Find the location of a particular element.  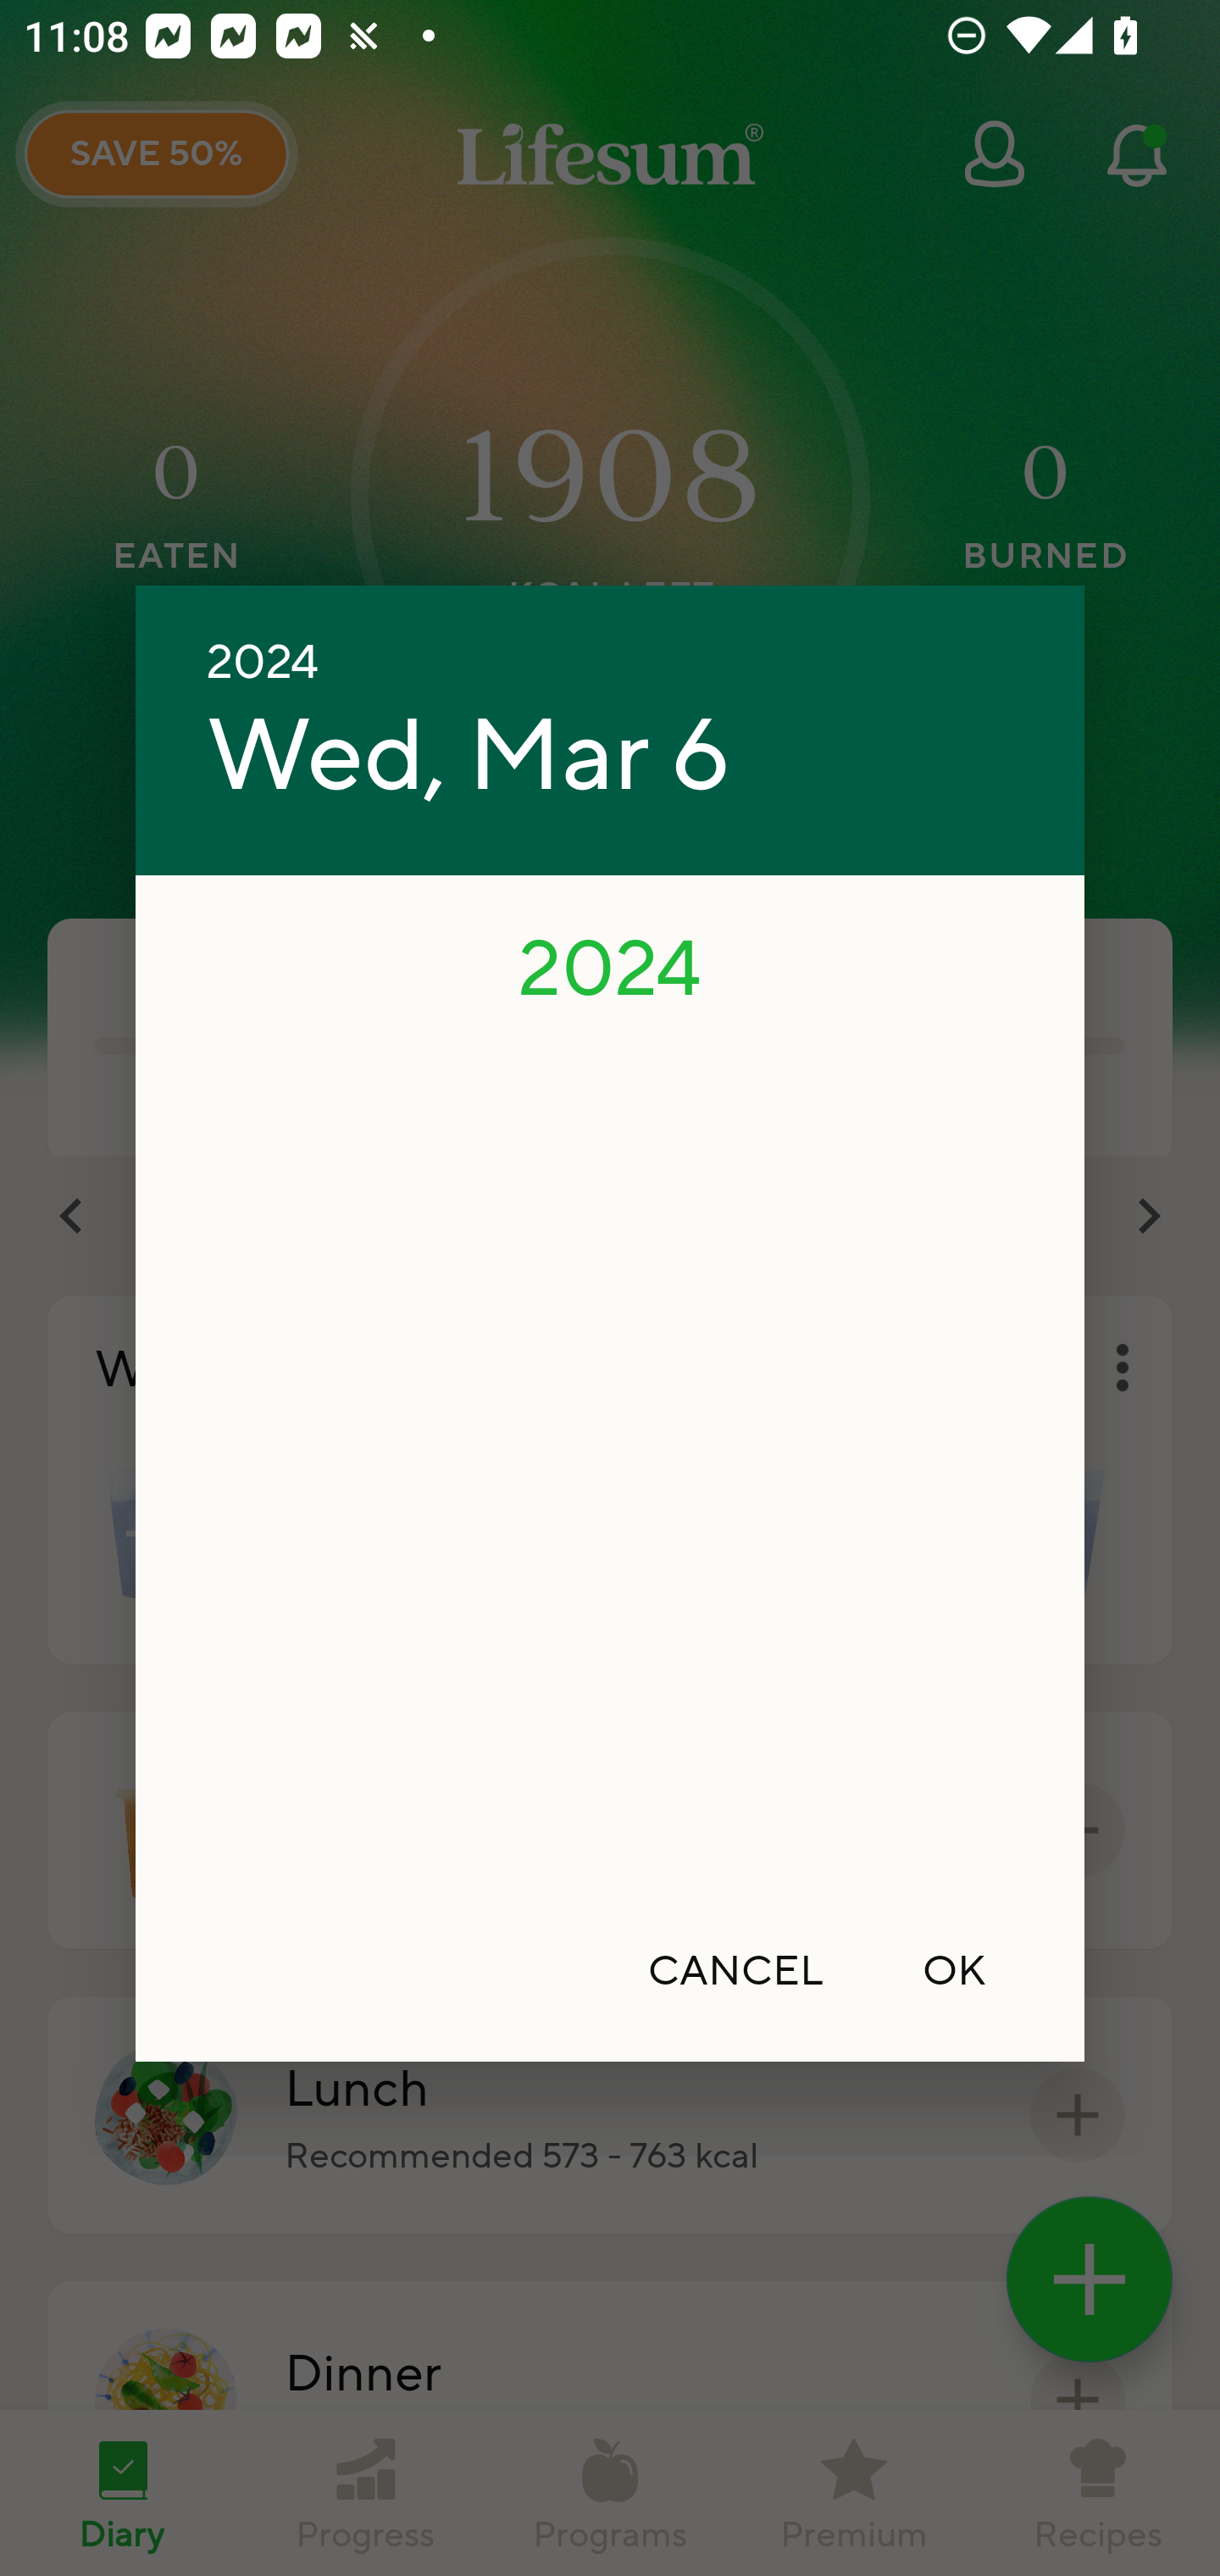

Wed, Mar 6 is located at coordinates (468, 757).